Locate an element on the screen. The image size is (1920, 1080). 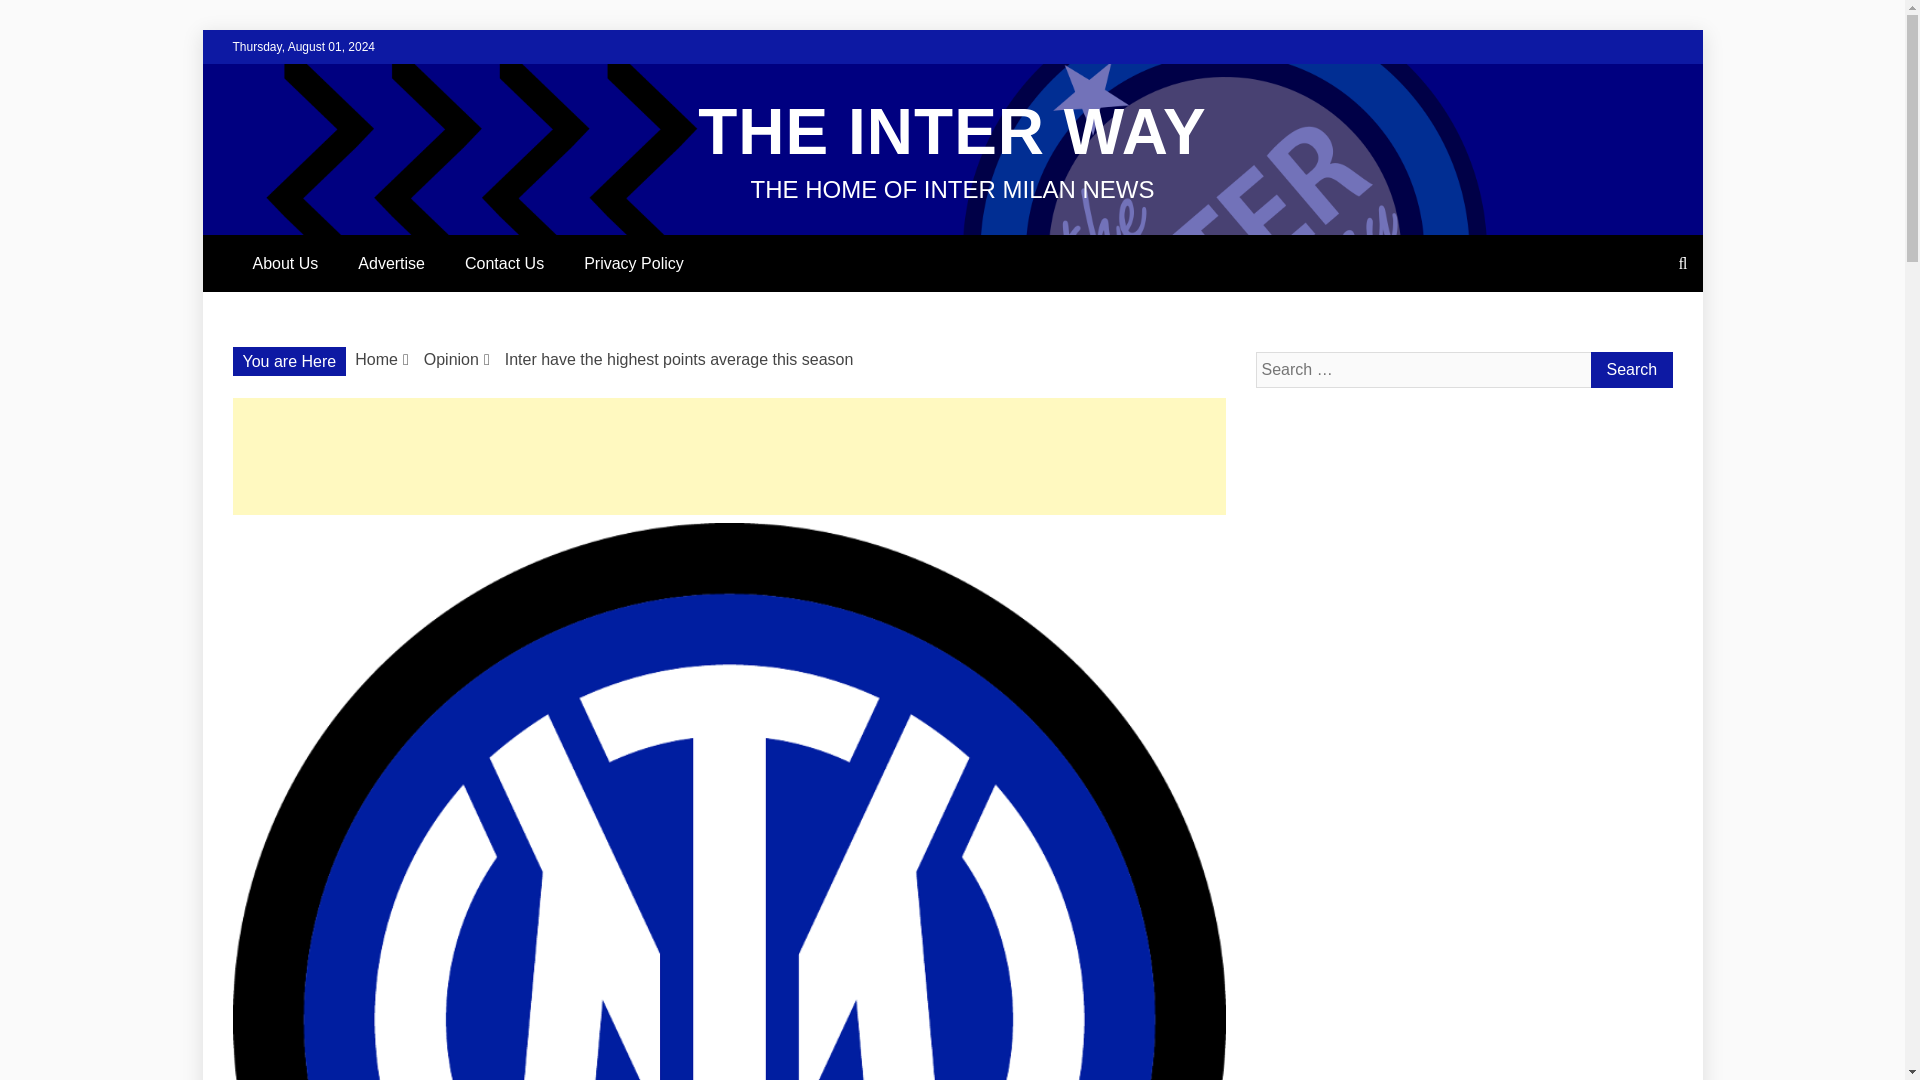
Contact Us is located at coordinates (504, 263).